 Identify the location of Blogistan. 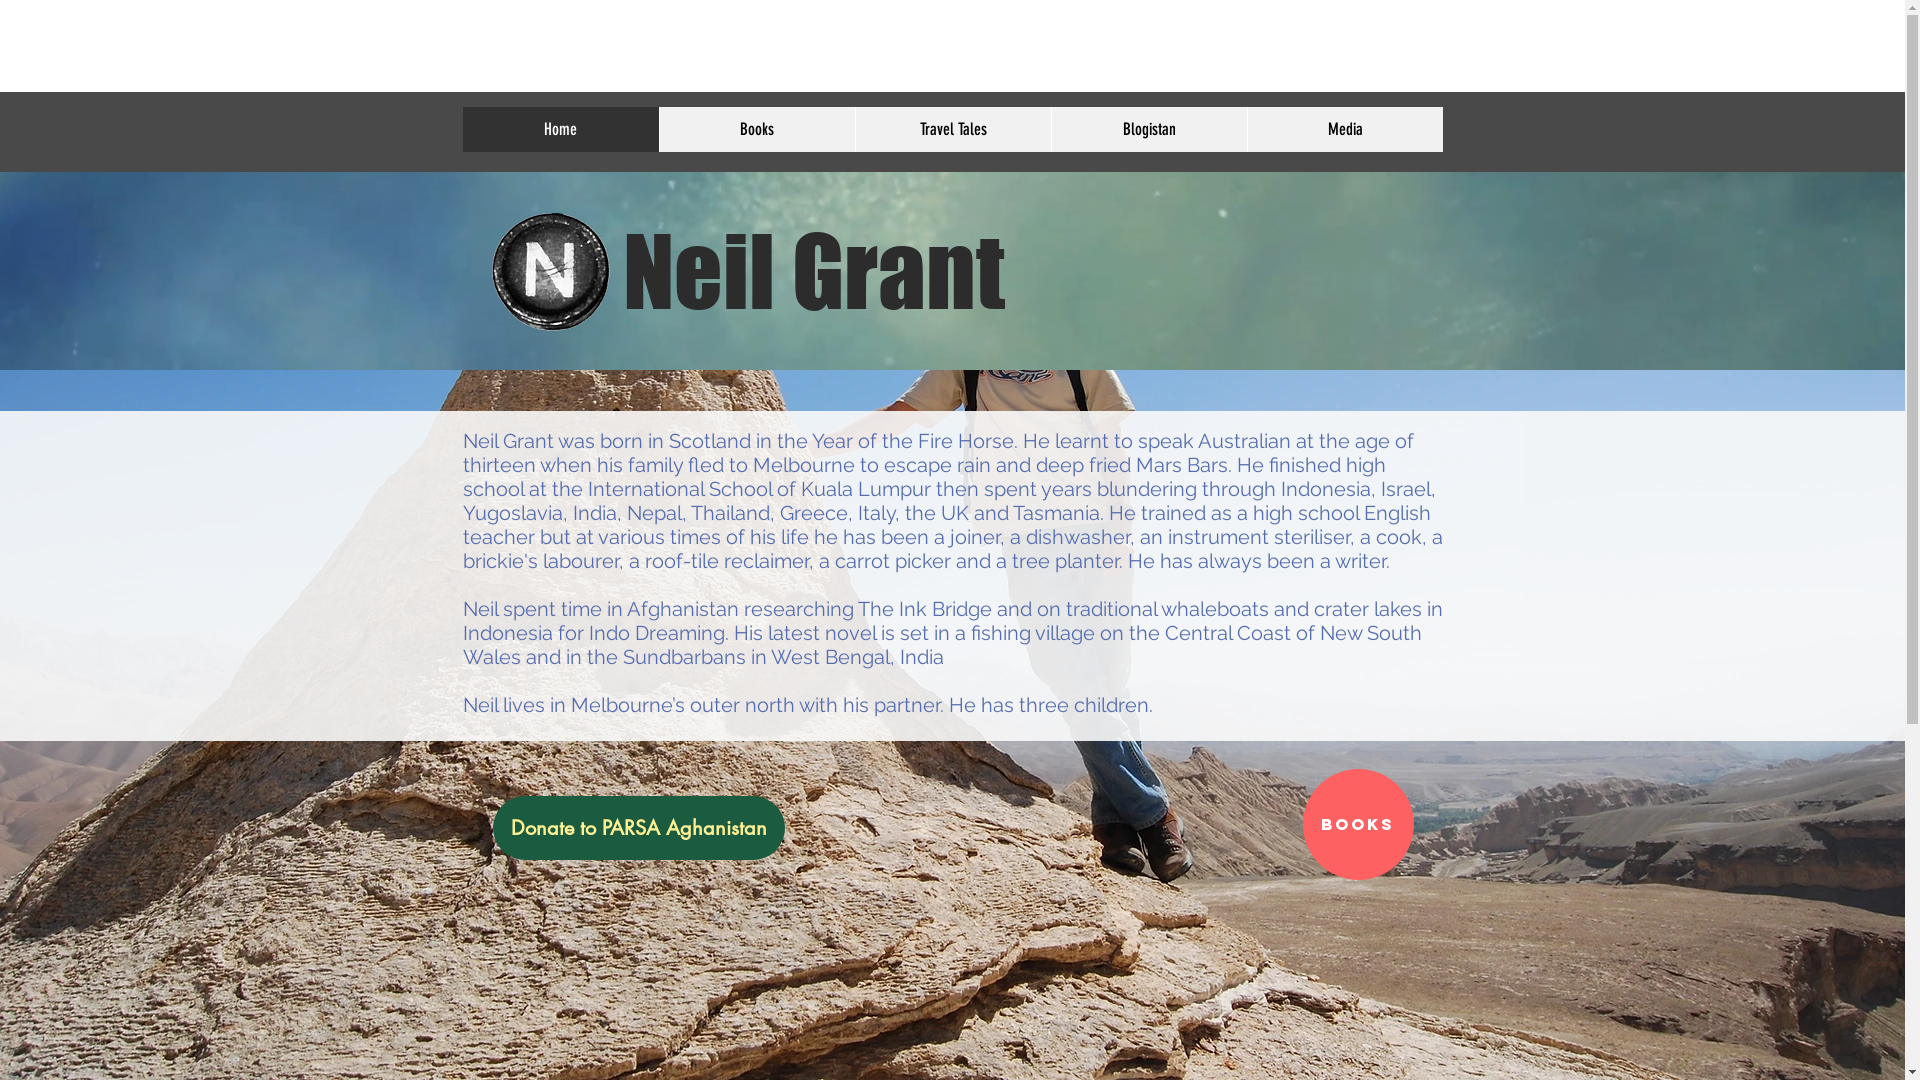
(1148, 130).